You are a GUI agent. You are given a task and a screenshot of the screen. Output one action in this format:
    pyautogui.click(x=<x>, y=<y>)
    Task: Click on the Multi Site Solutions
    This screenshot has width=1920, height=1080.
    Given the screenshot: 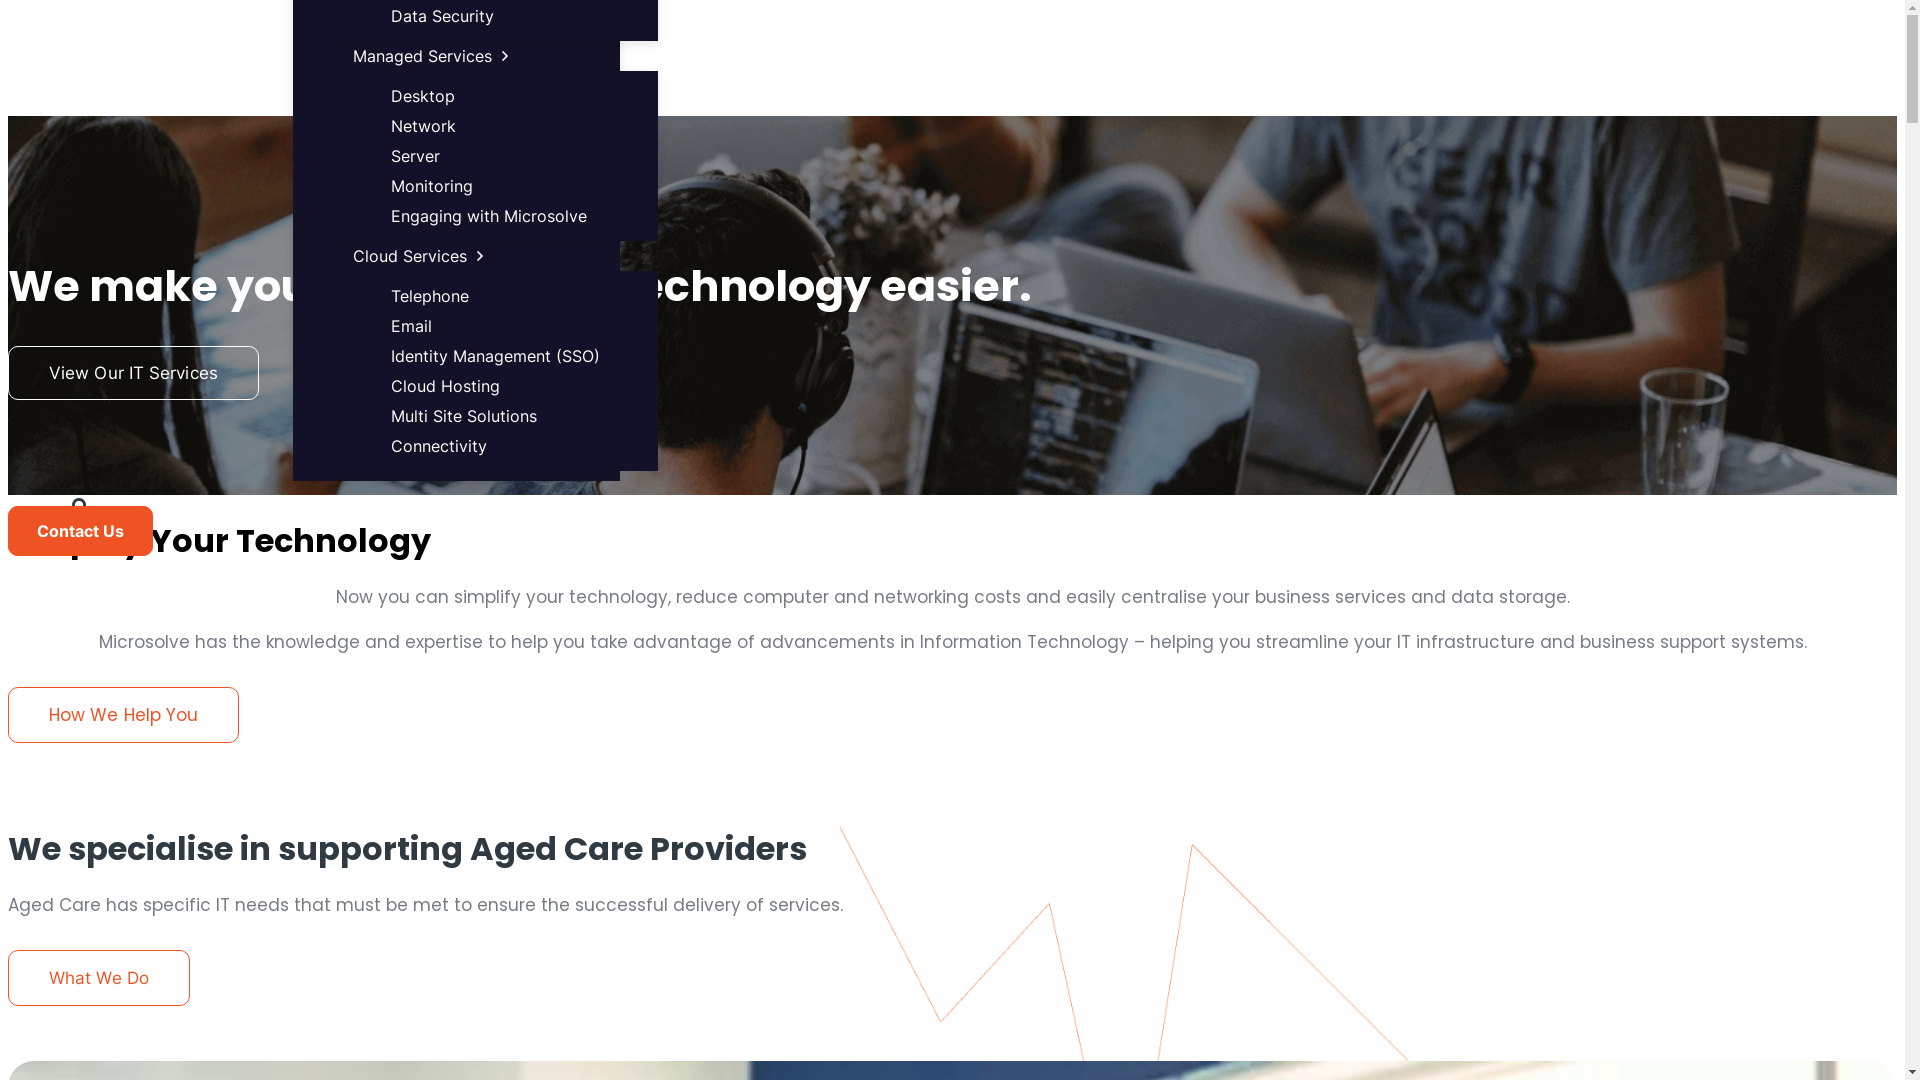 What is the action you would take?
    pyautogui.click(x=464, y=416)
    